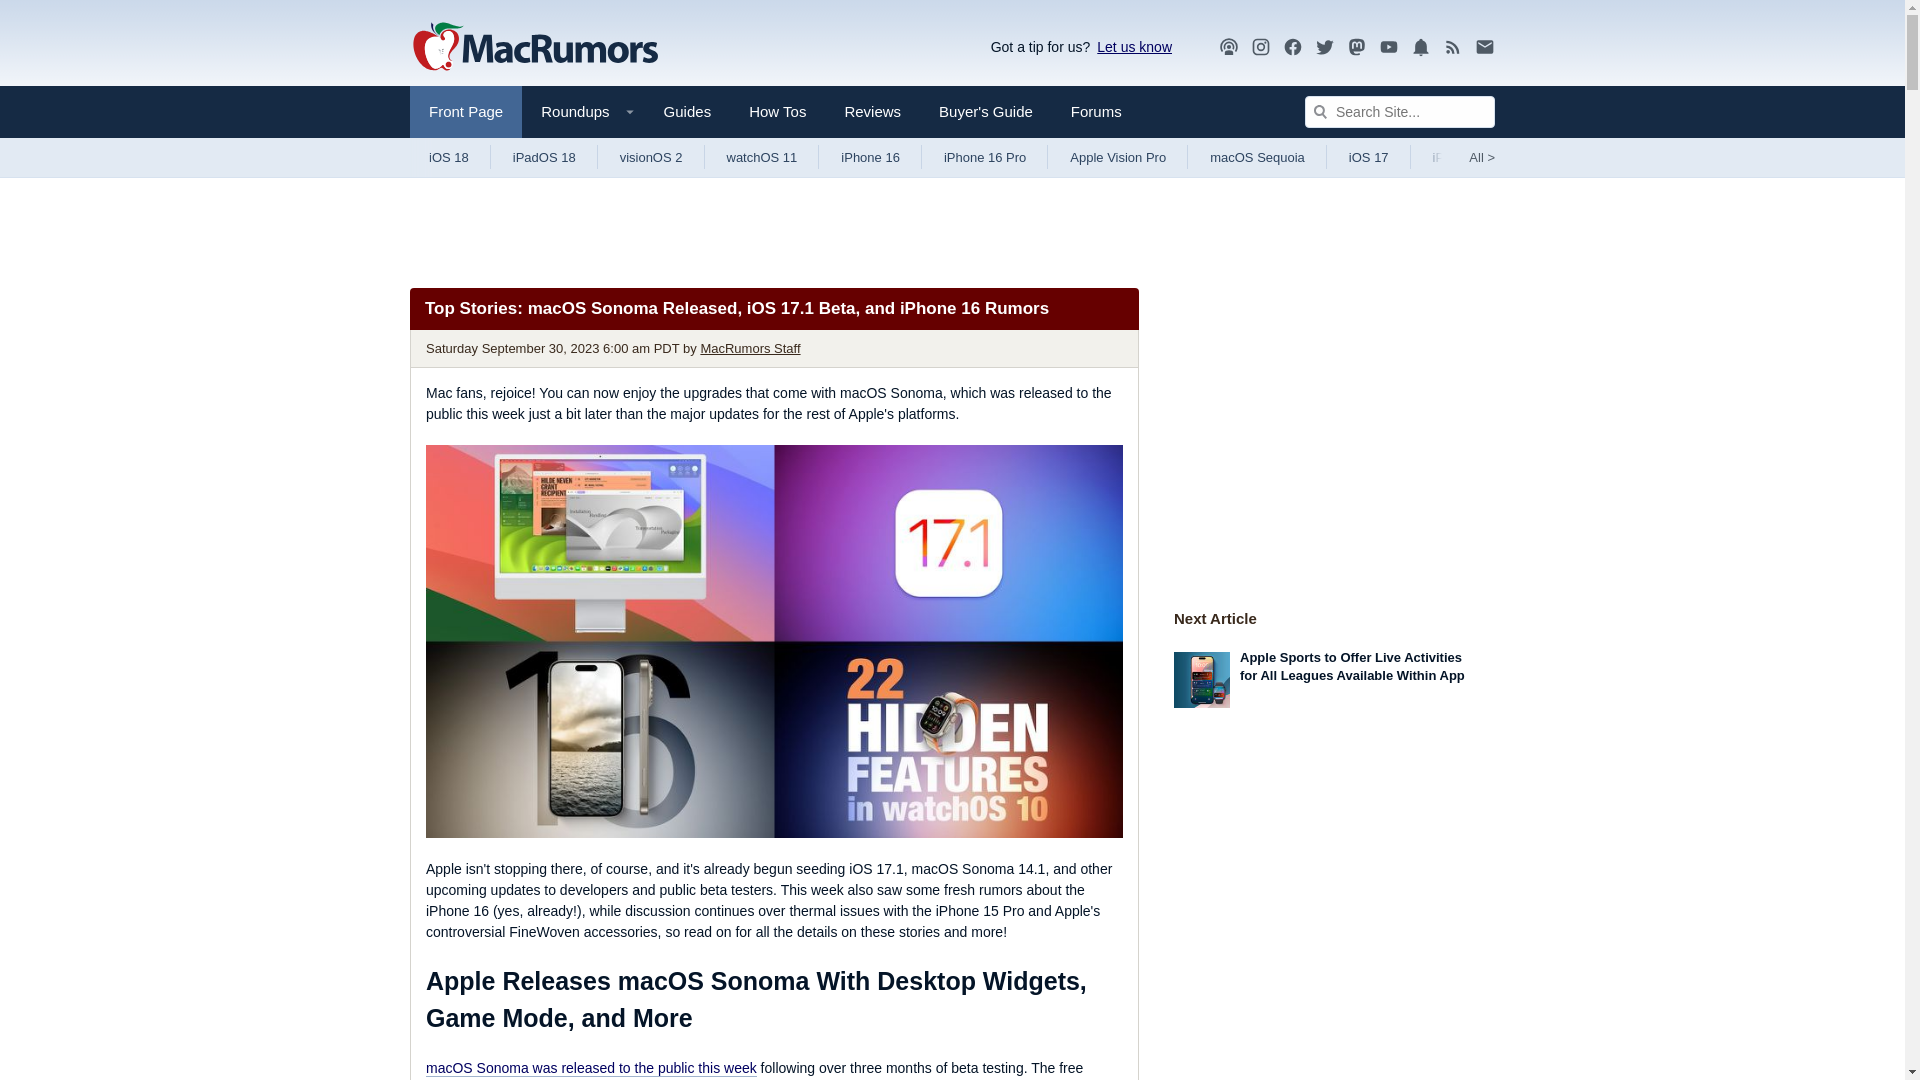  I want to click on Mastodon, so click(1357, 46).